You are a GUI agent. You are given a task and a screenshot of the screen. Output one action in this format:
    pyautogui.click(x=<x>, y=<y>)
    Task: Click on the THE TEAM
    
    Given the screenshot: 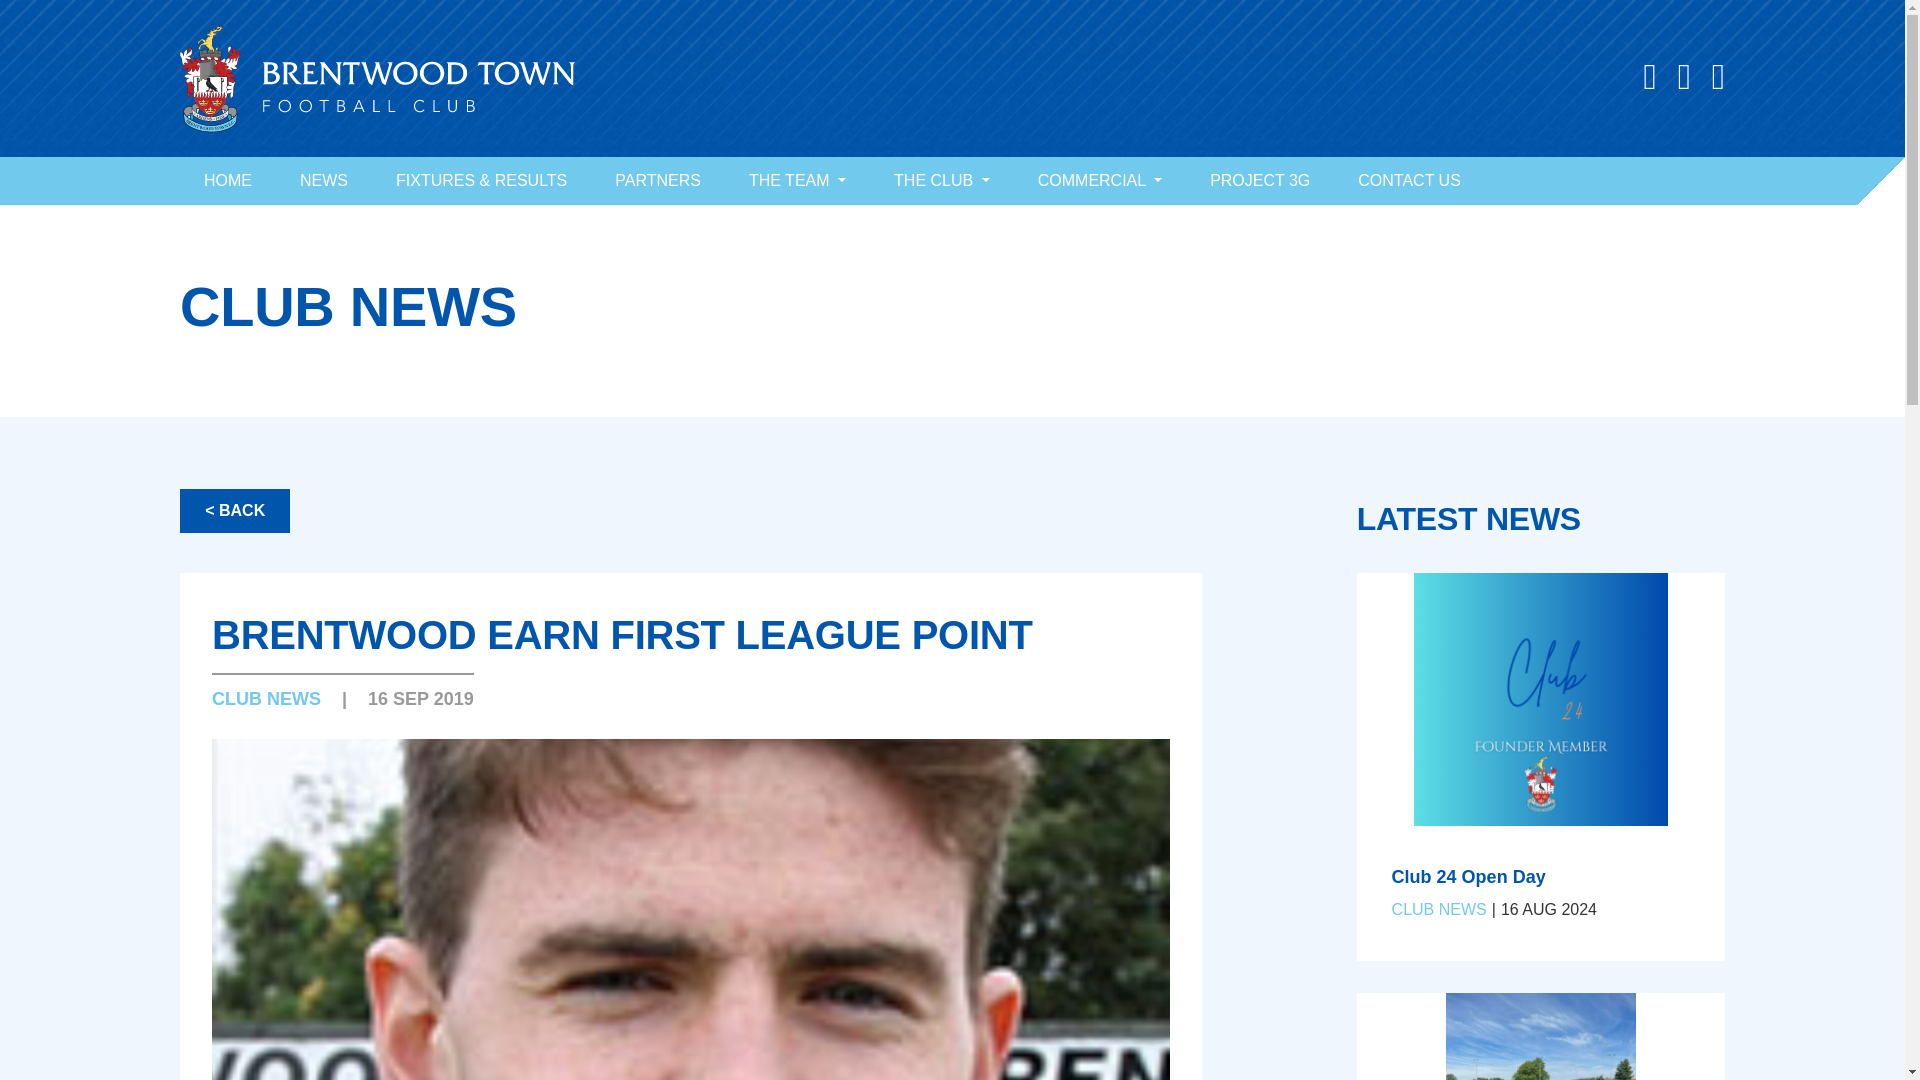 What is the action you would take?
    pyautogui.click(x=797, y=180)
    